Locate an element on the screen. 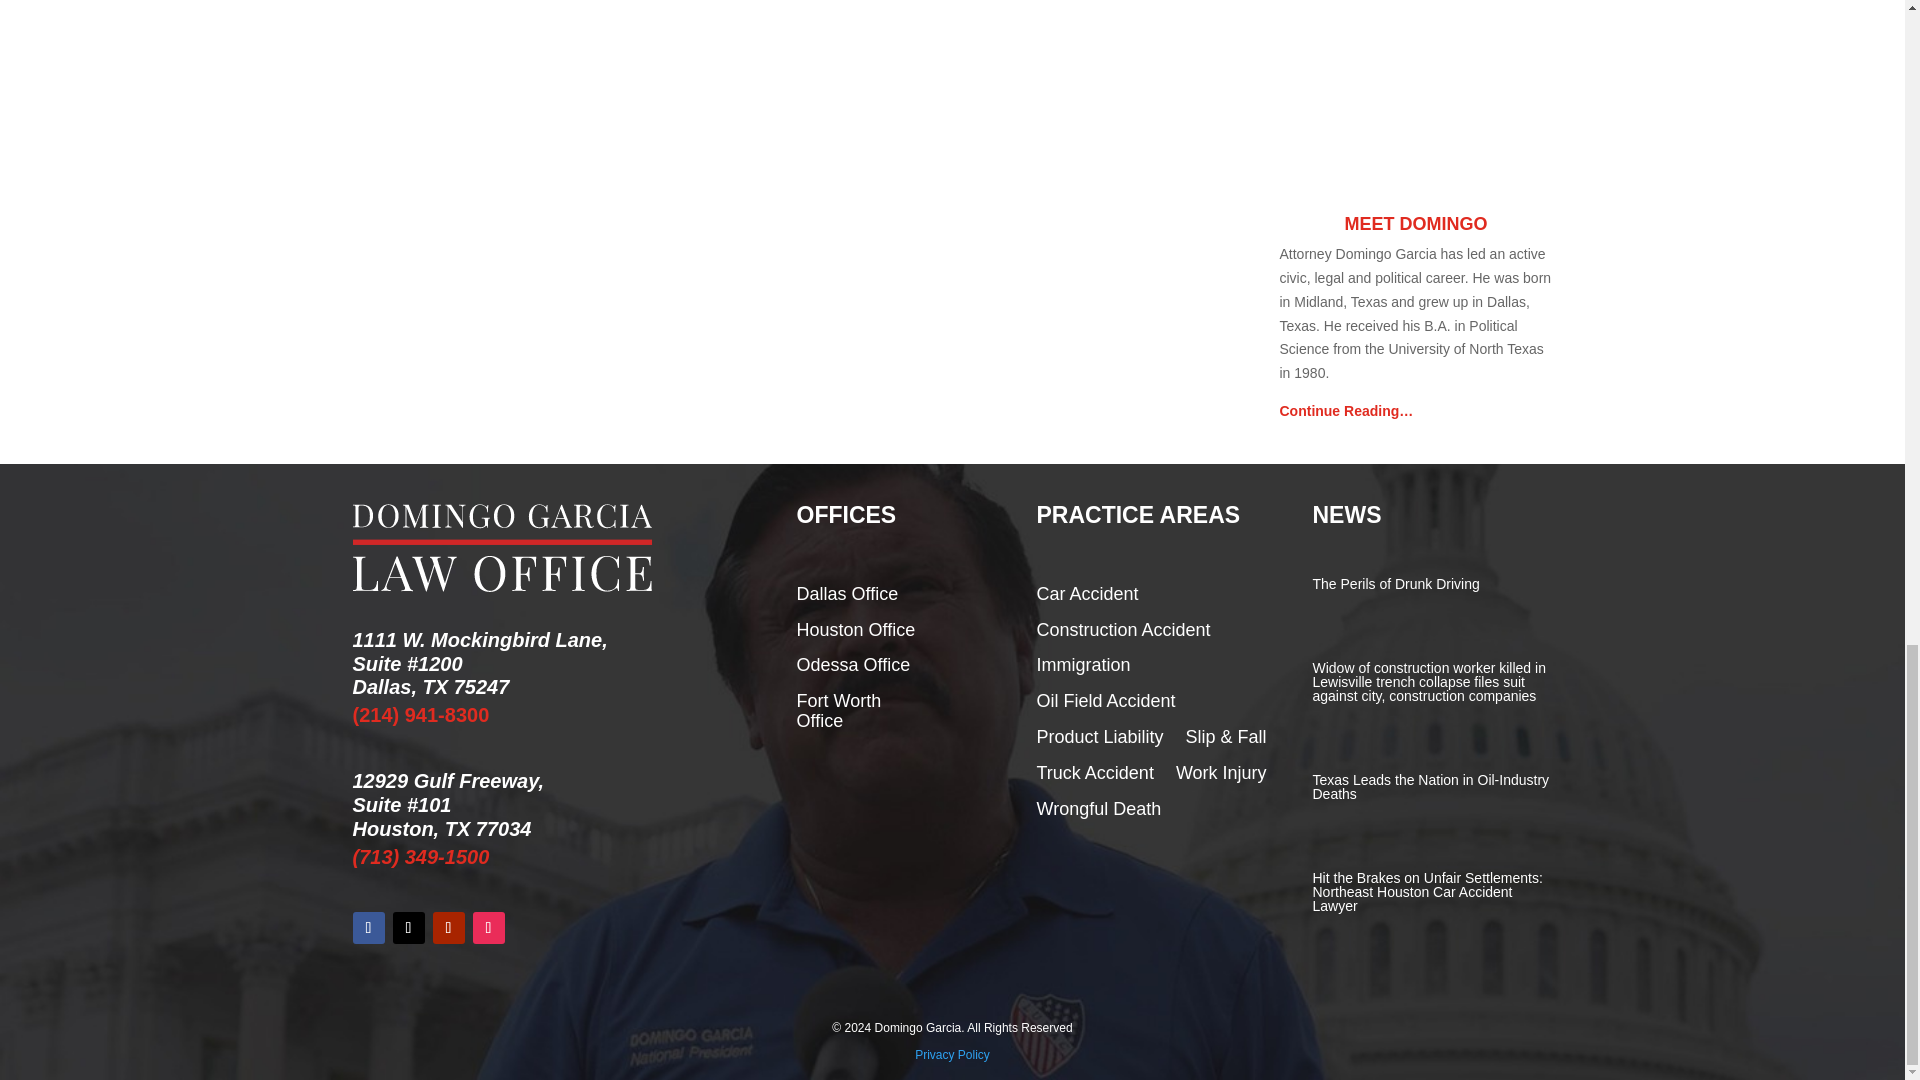  Follow on Youtube is located at coordinates (448, 927).